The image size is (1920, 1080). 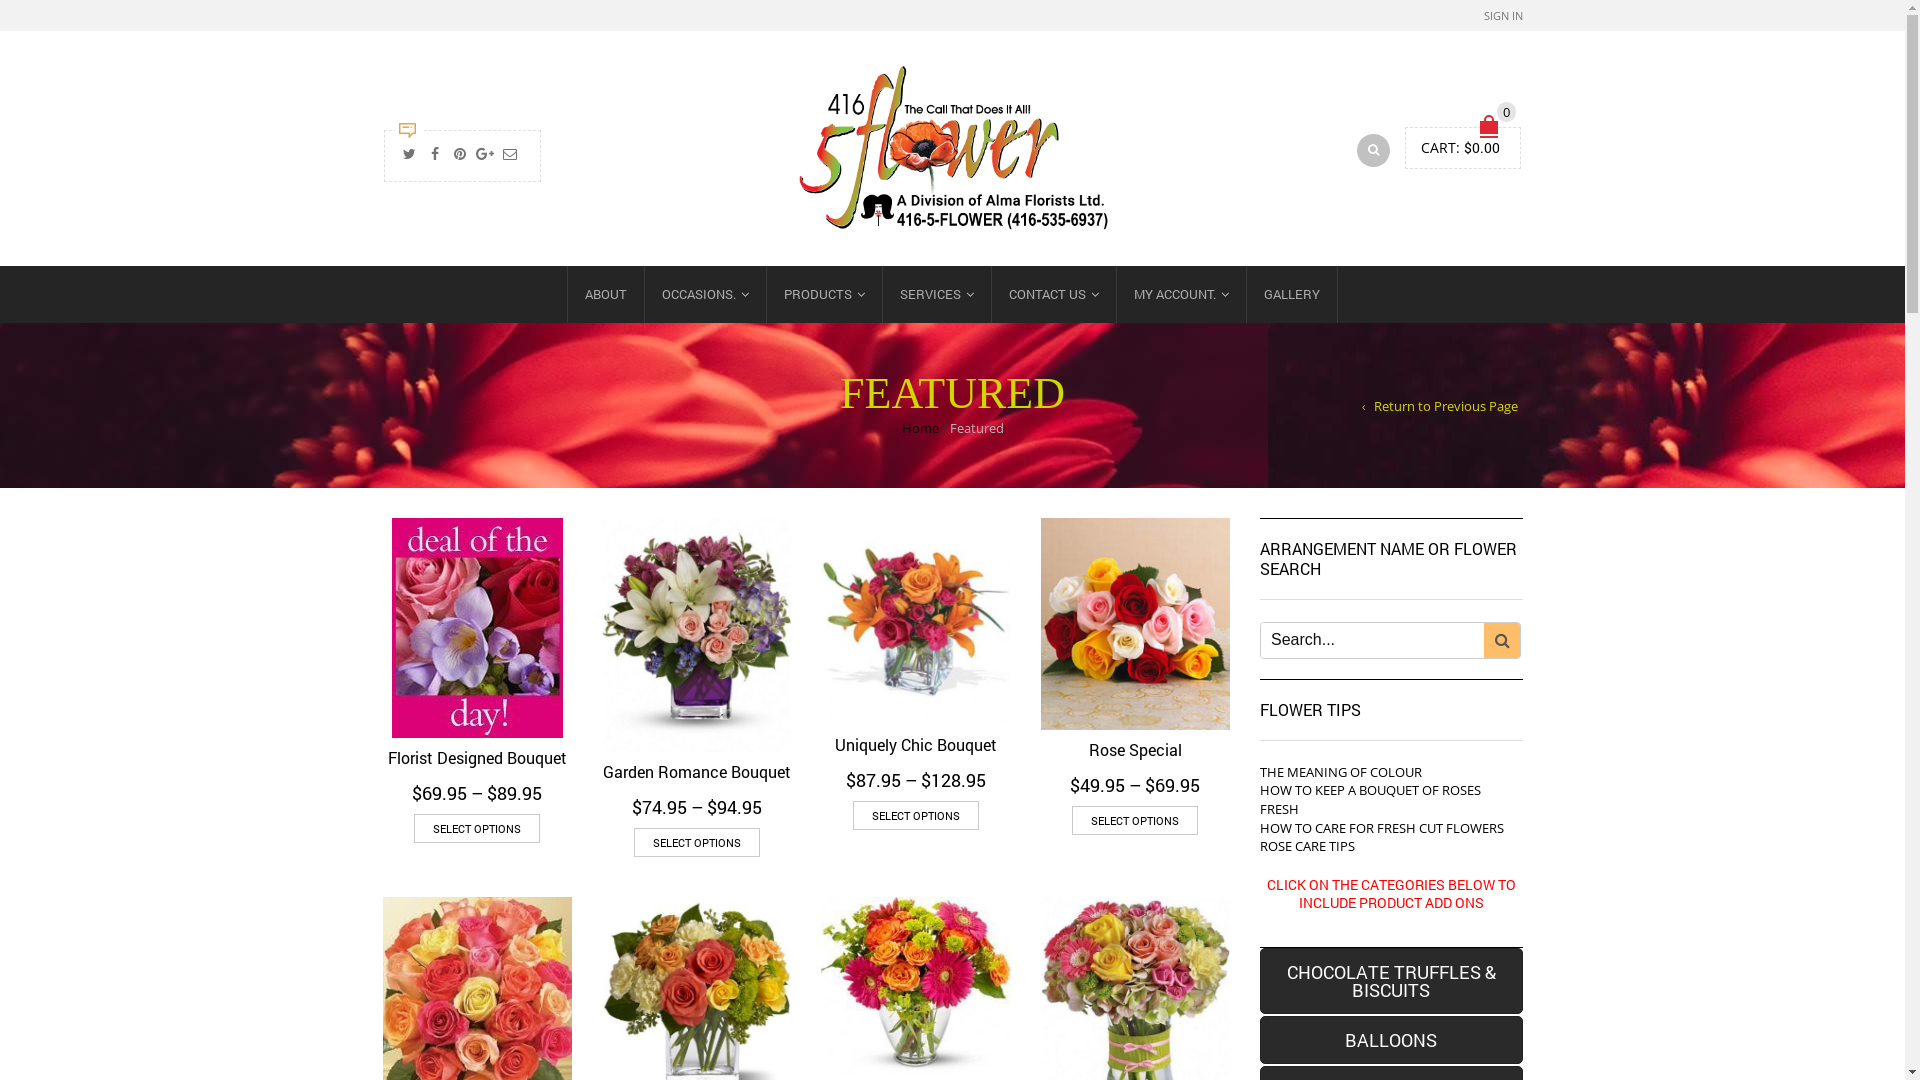 What do you see at coordinates (1504, 16) in the screenshot?
I see `SIGN IN` at bounding box center [1504, 16].